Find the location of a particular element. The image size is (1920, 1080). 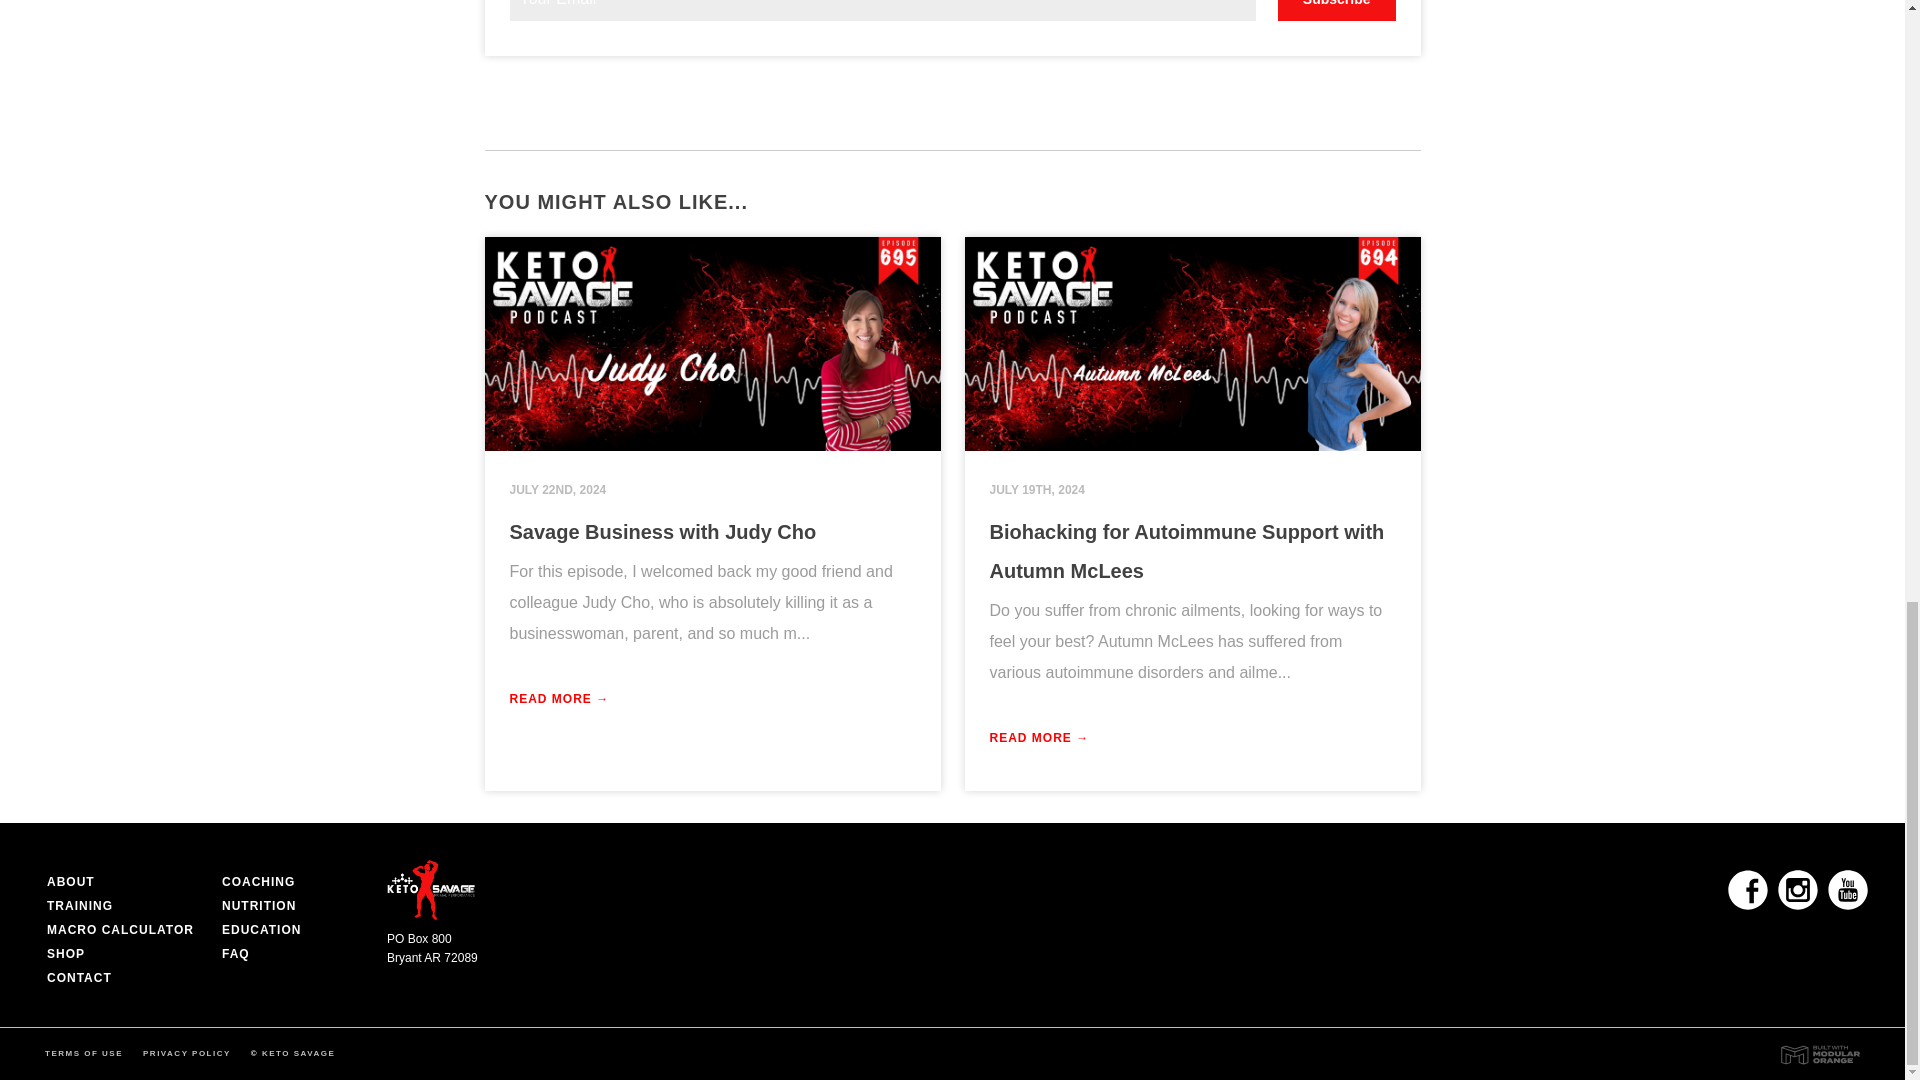

Instagram is located at coordinates (1798, 890).